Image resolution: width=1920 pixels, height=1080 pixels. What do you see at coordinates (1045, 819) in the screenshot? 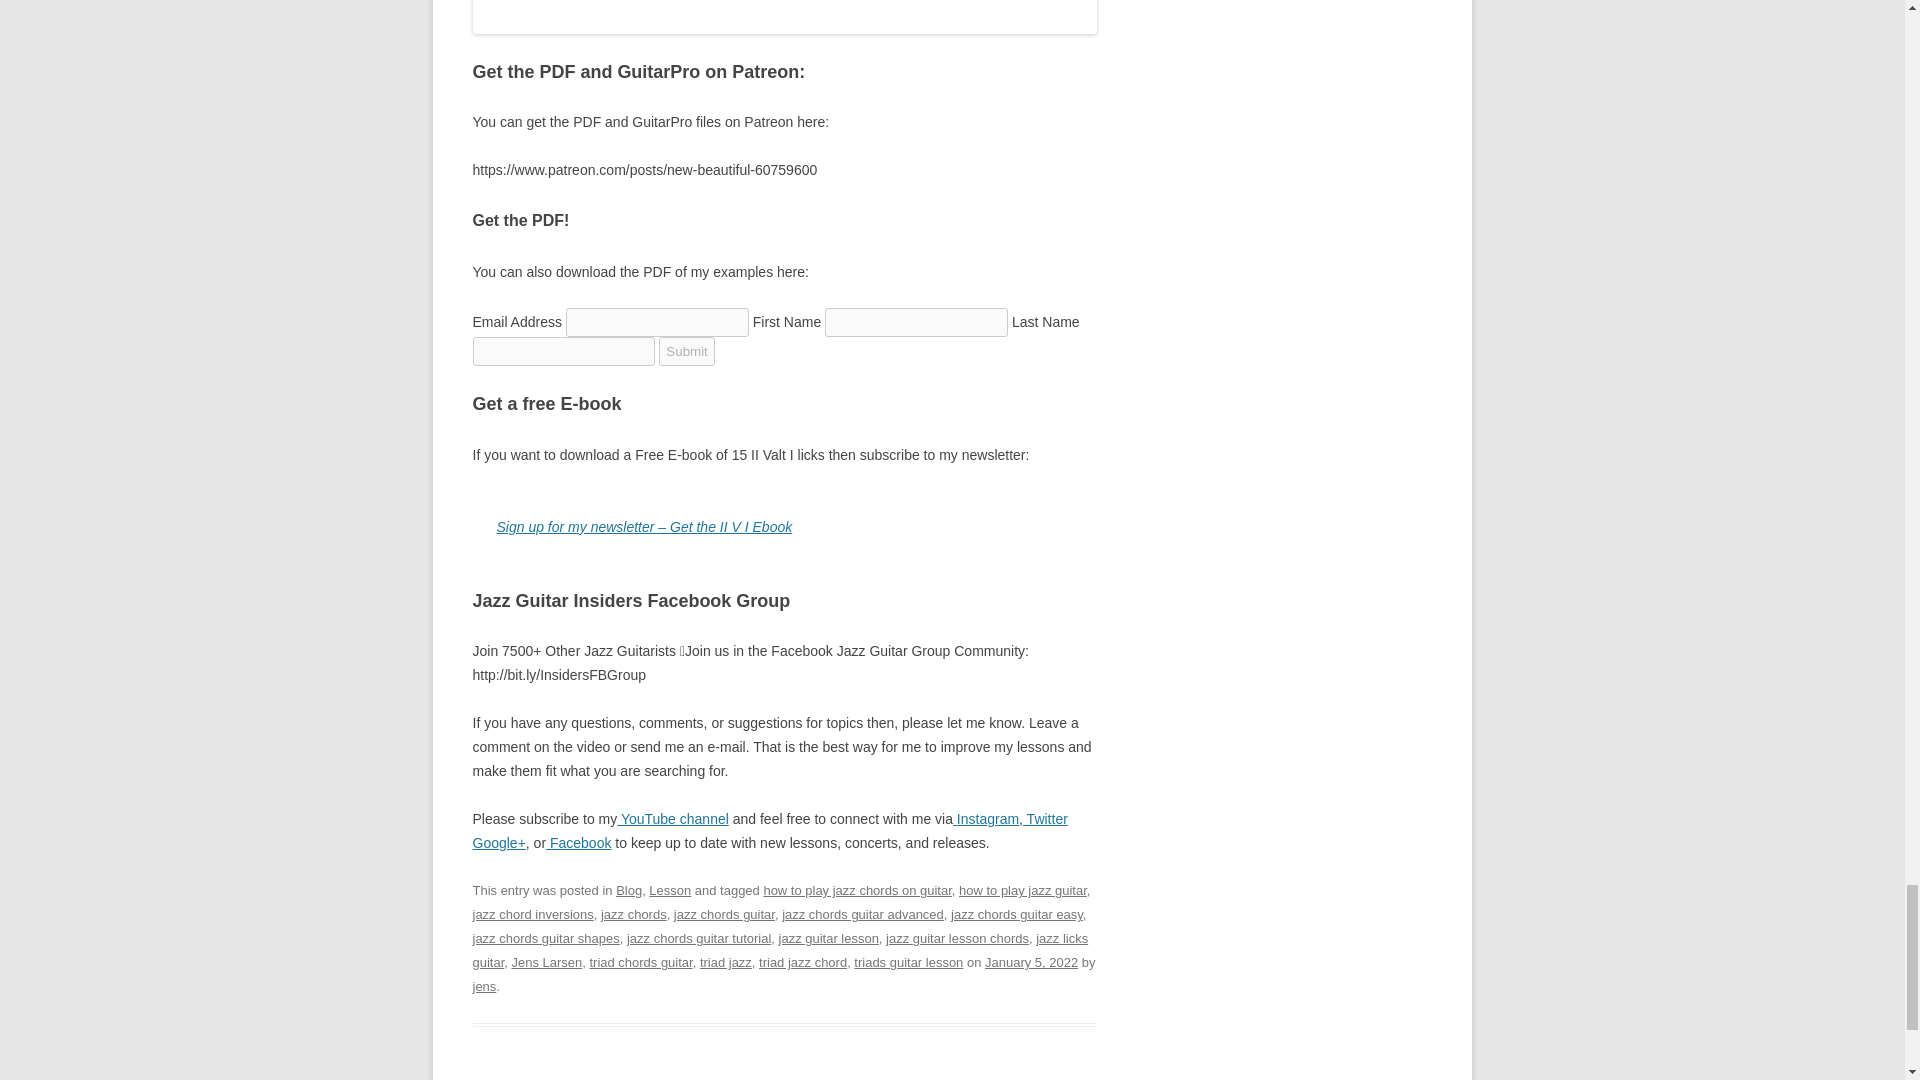
I see `Twitter` at bounding box center [1045, 819].